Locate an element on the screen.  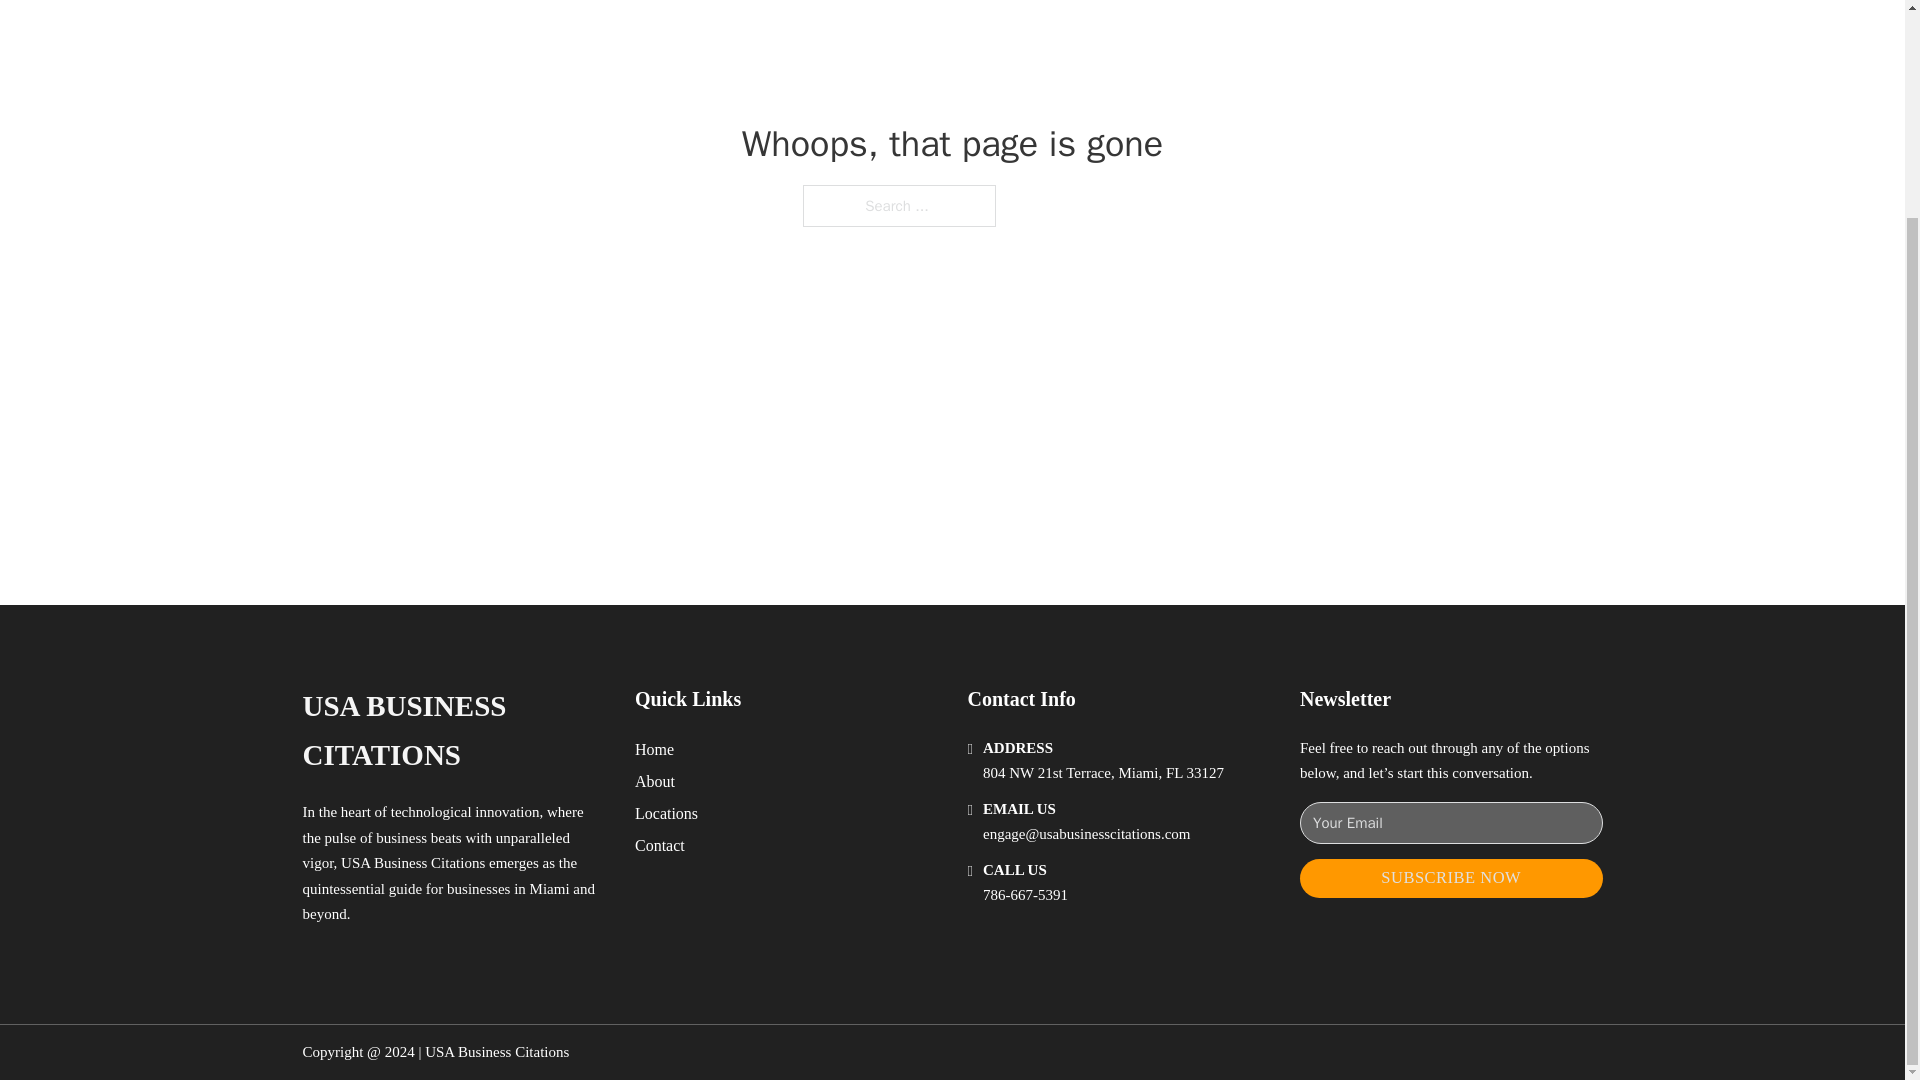
SUBSCRIBE NOW is located at coordinates (1451, 878).